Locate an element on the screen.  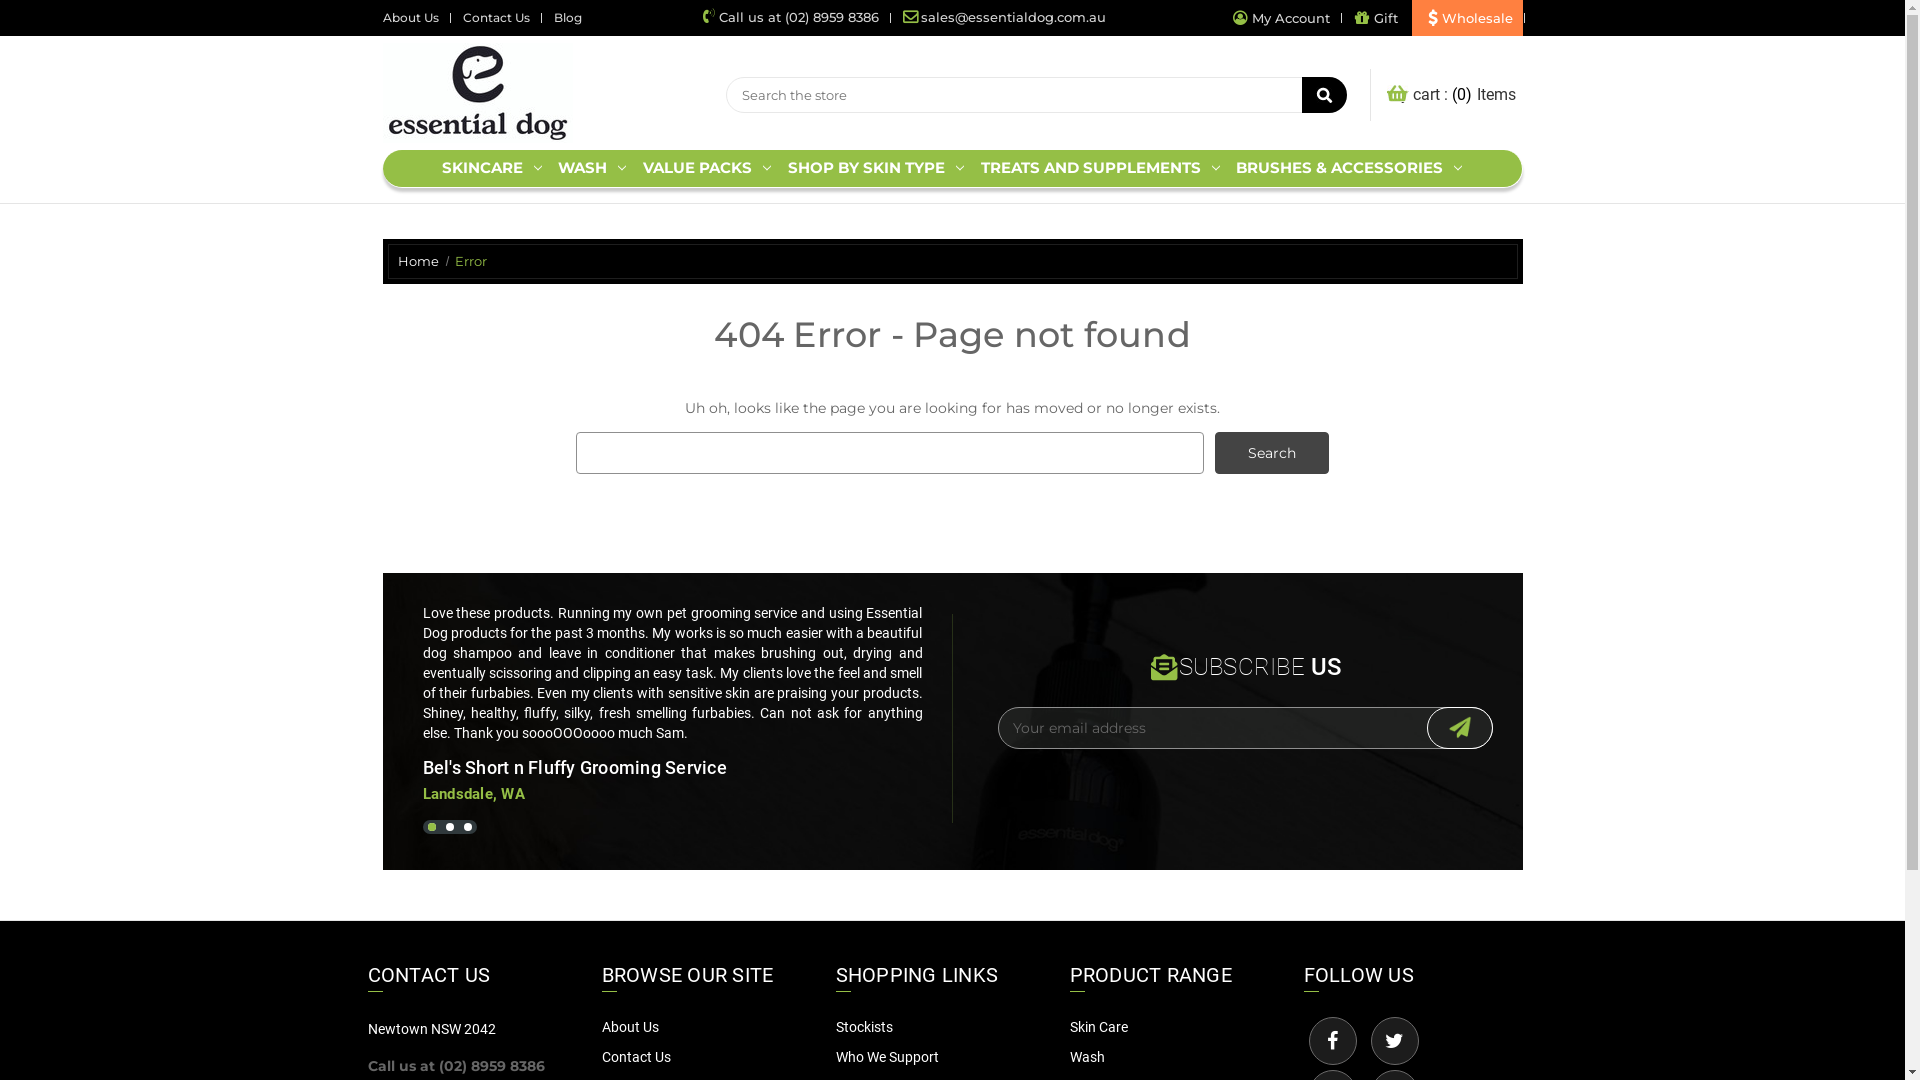
Home is located at coordinates (418, 261).